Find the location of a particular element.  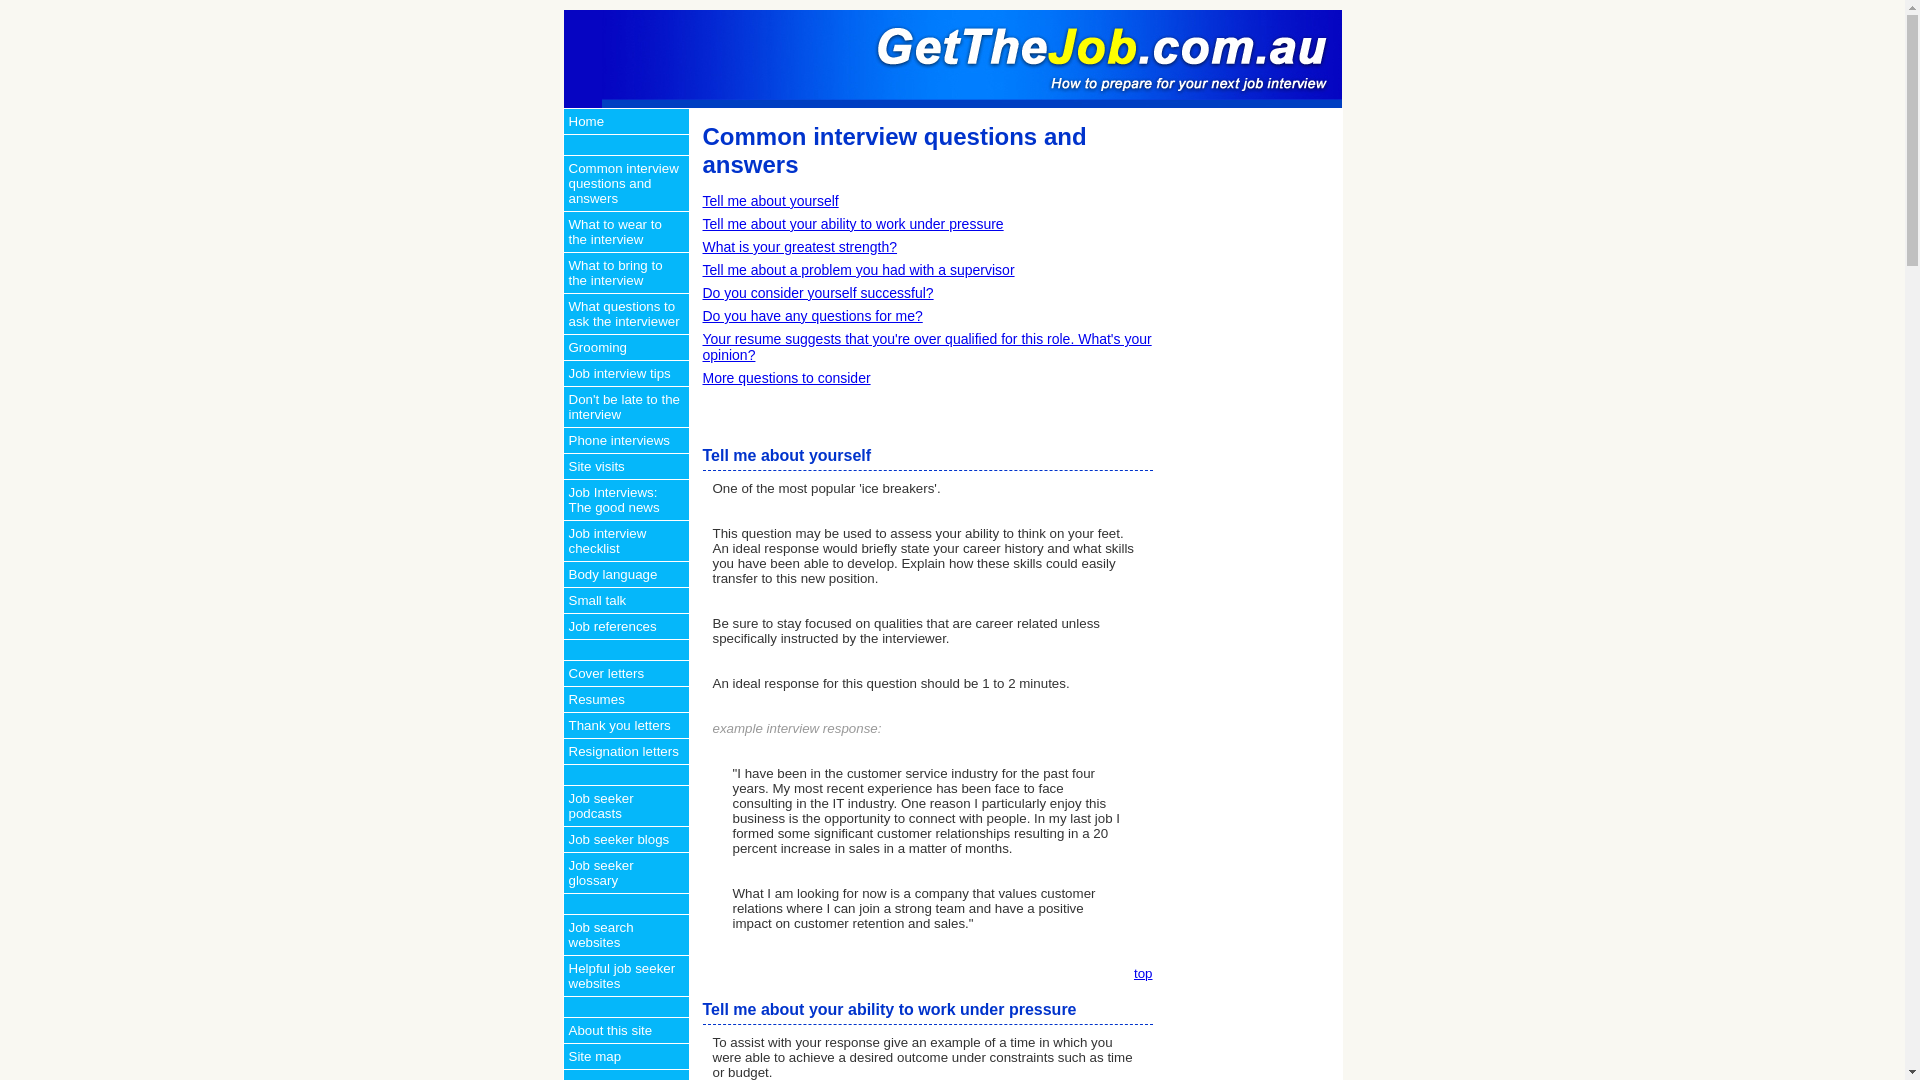

What is your greatest strength? is located at coordinates (800, 247).